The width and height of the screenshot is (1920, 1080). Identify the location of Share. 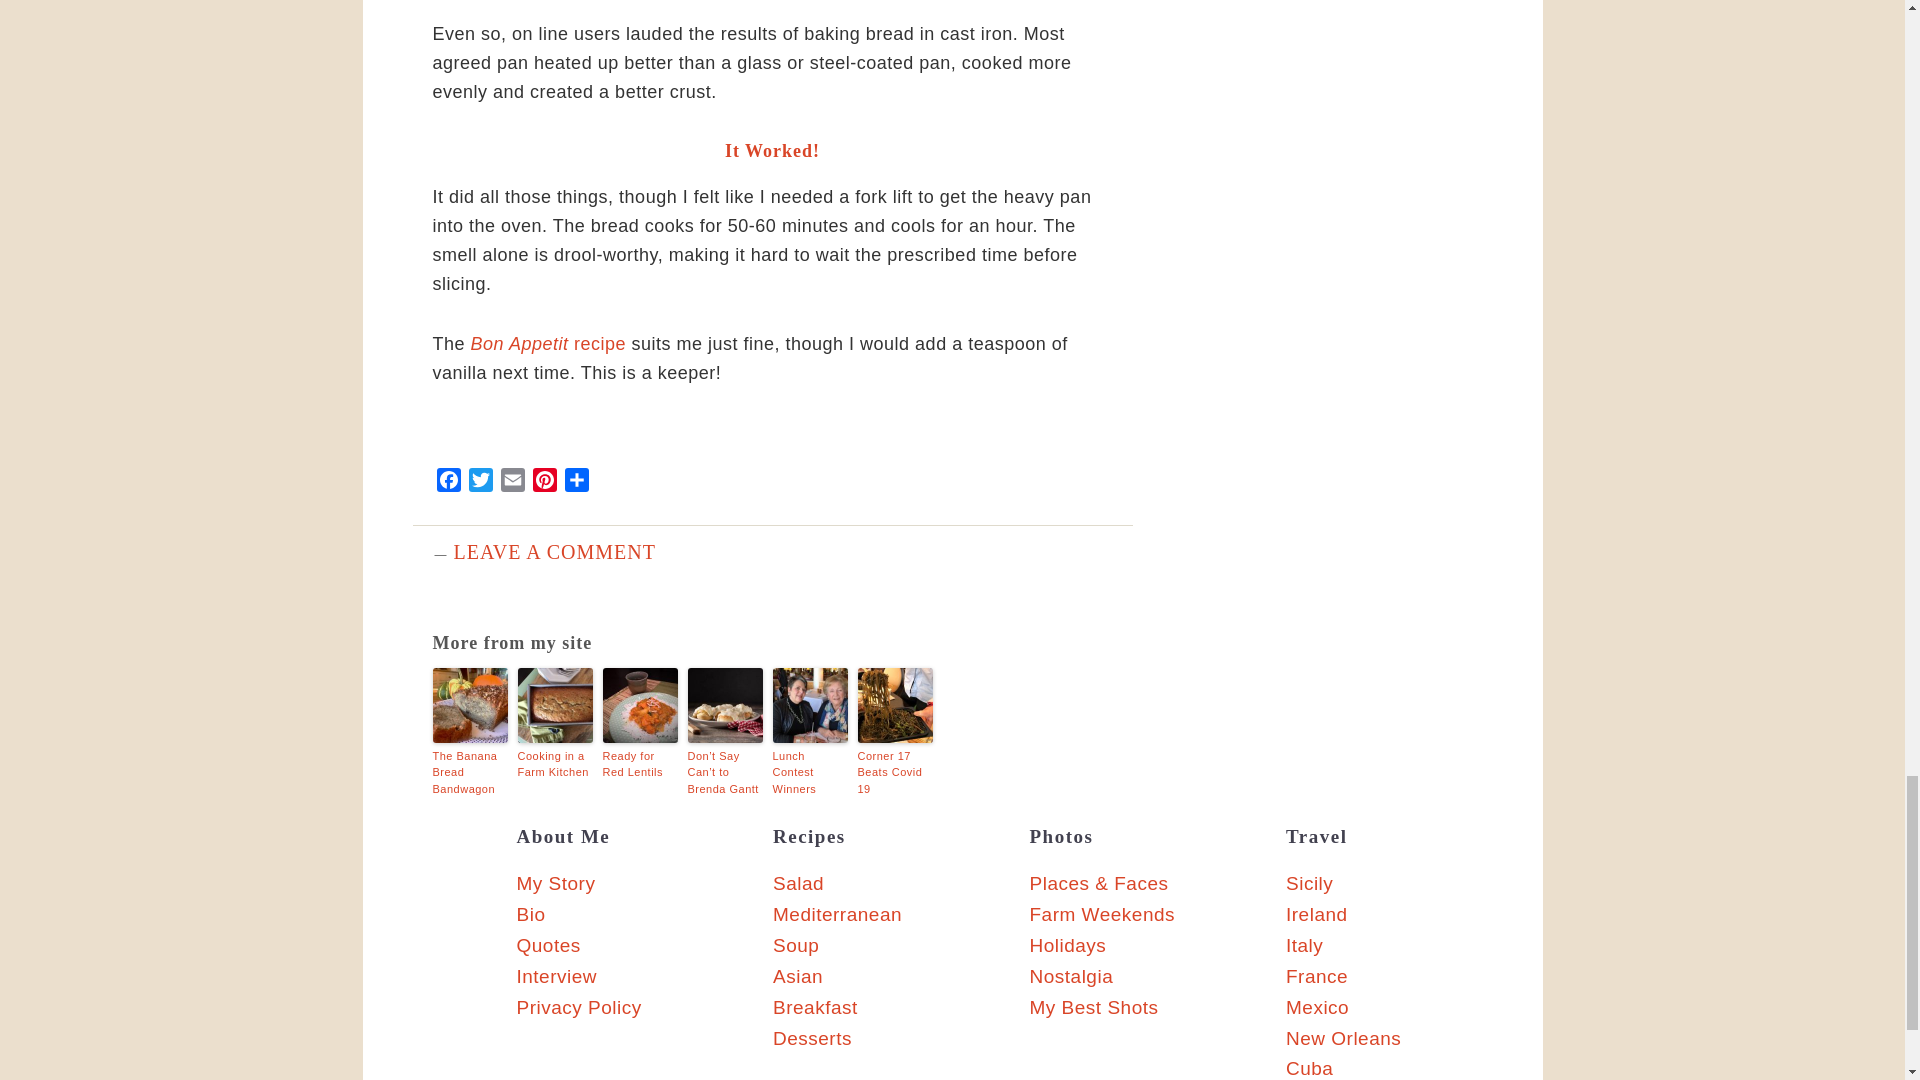
(576, 482).